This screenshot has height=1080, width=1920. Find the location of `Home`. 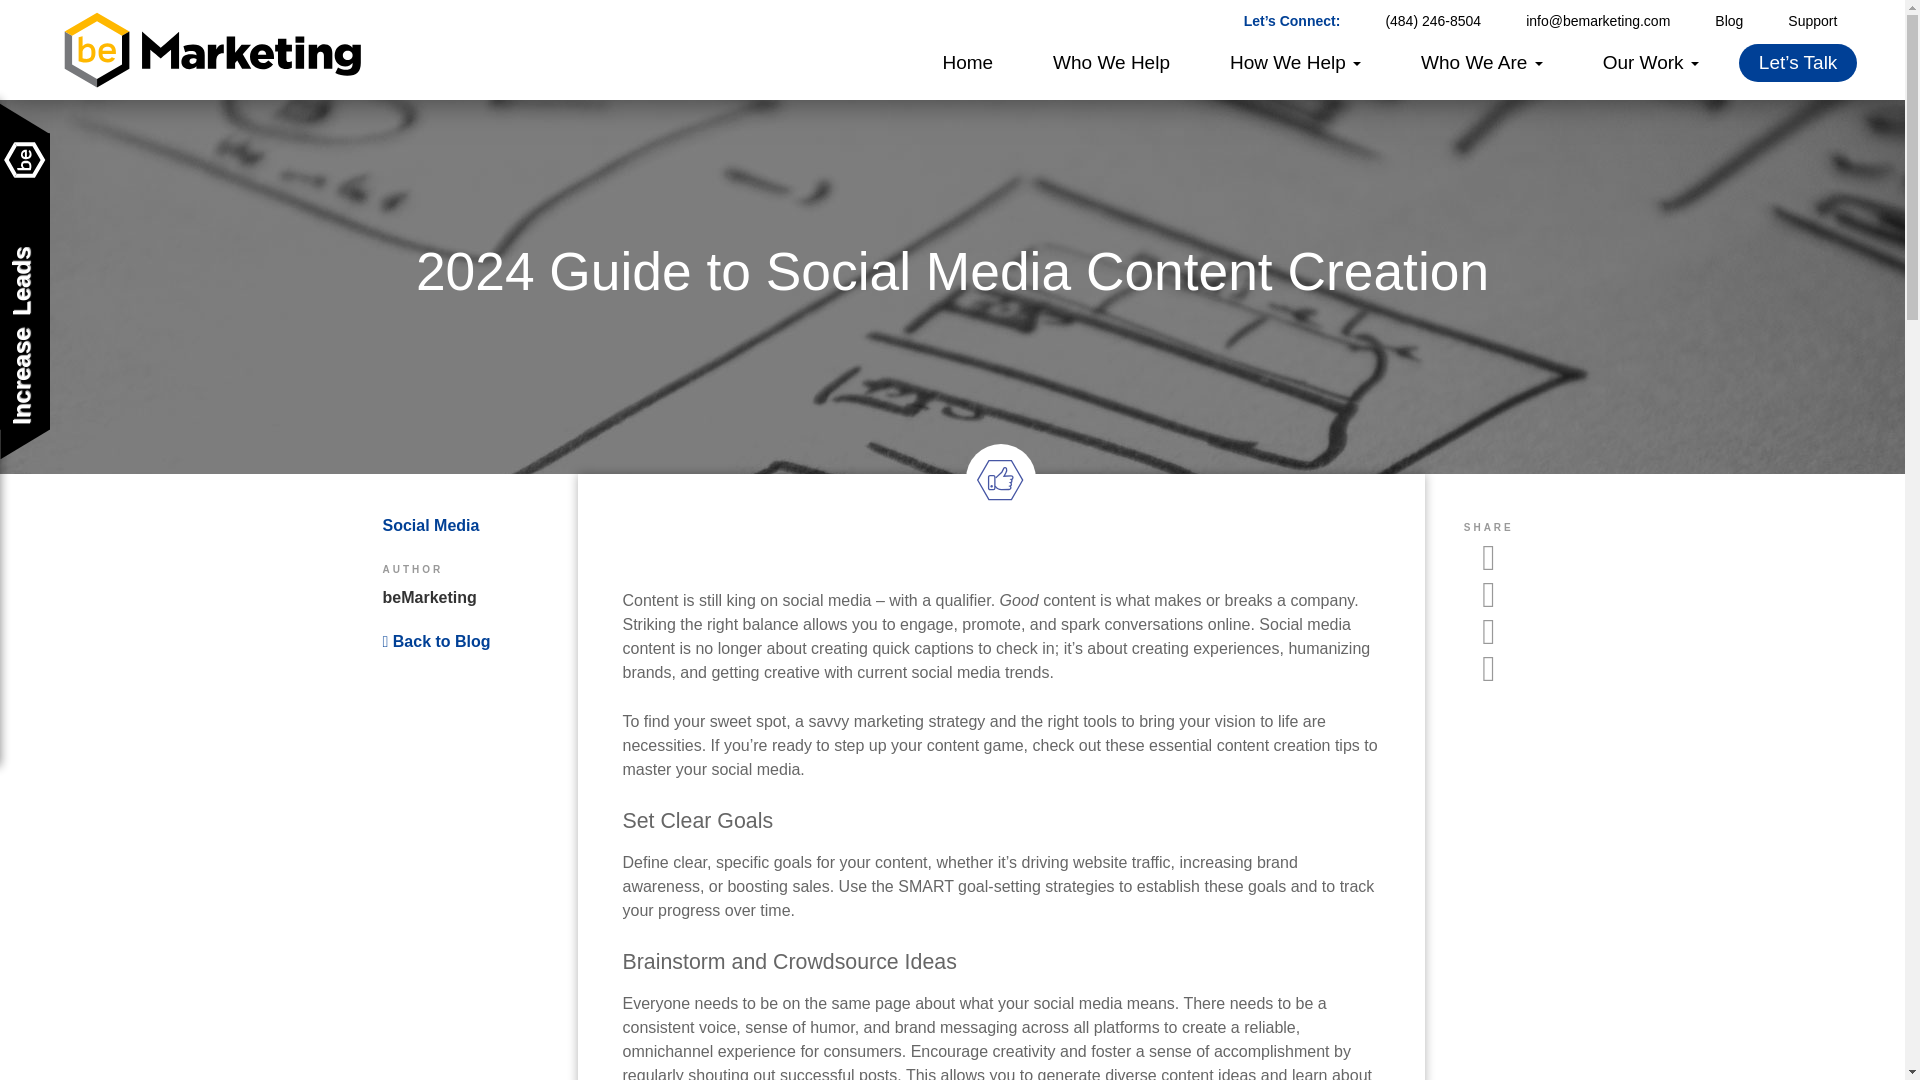

Home is located at coordinates (967, 63).